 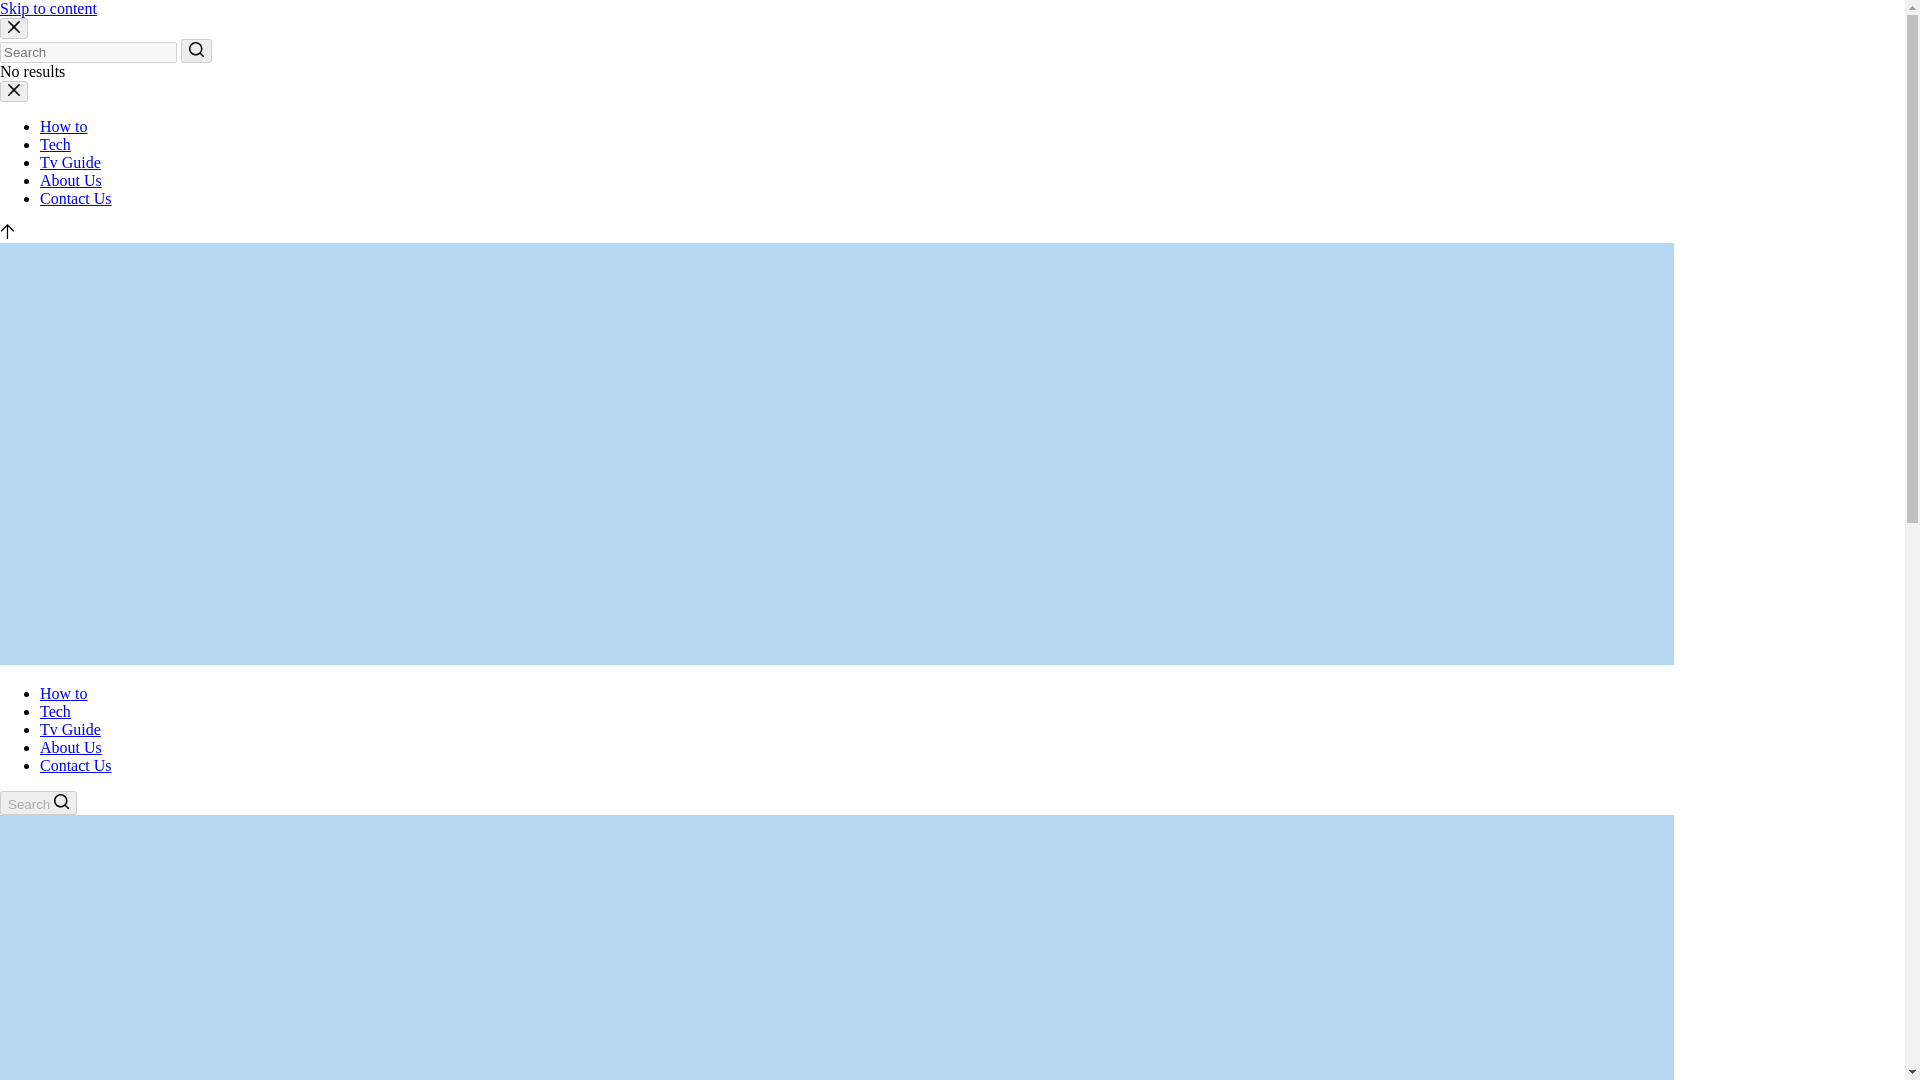 What do you see at coordinates (70, 747) in the screenshot?
I see `About Us` at bounding box center [70, 747].